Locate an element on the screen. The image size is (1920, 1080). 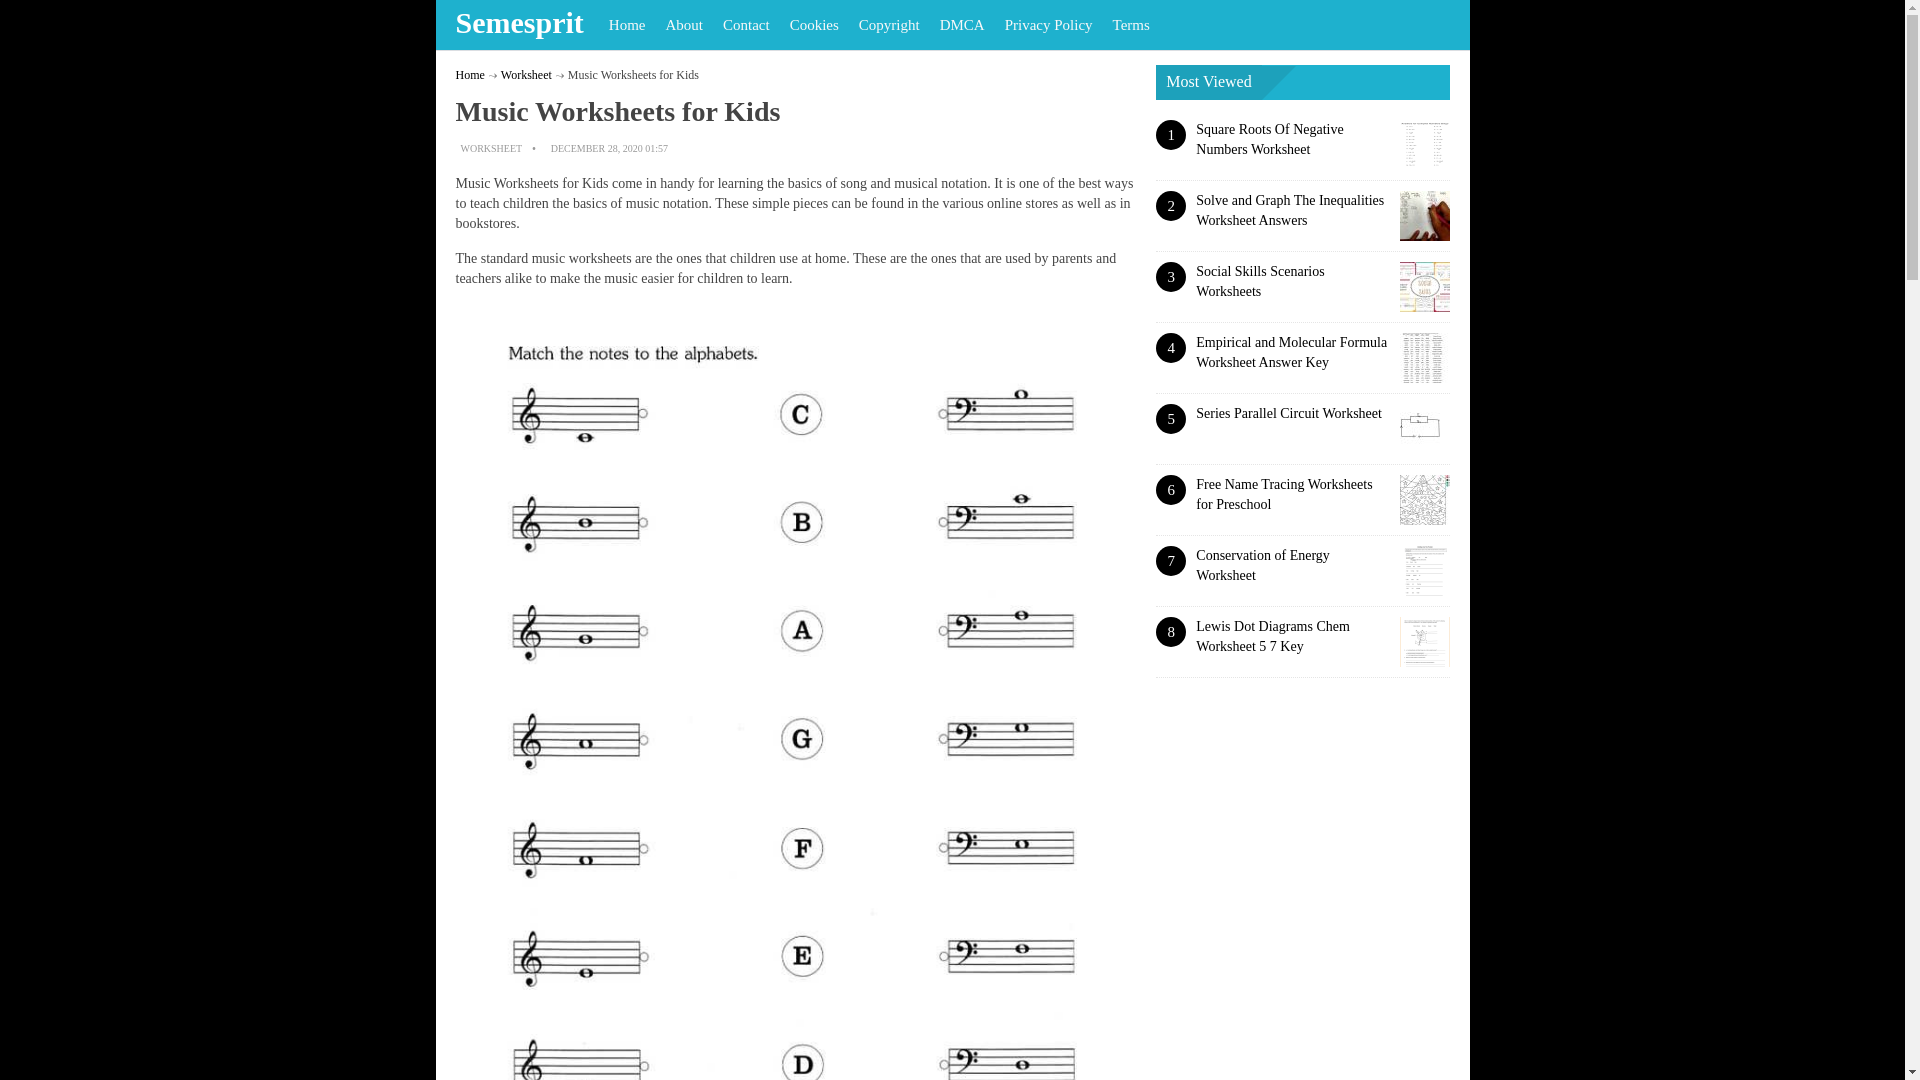
Terms is located at coordinates (1130, 24).